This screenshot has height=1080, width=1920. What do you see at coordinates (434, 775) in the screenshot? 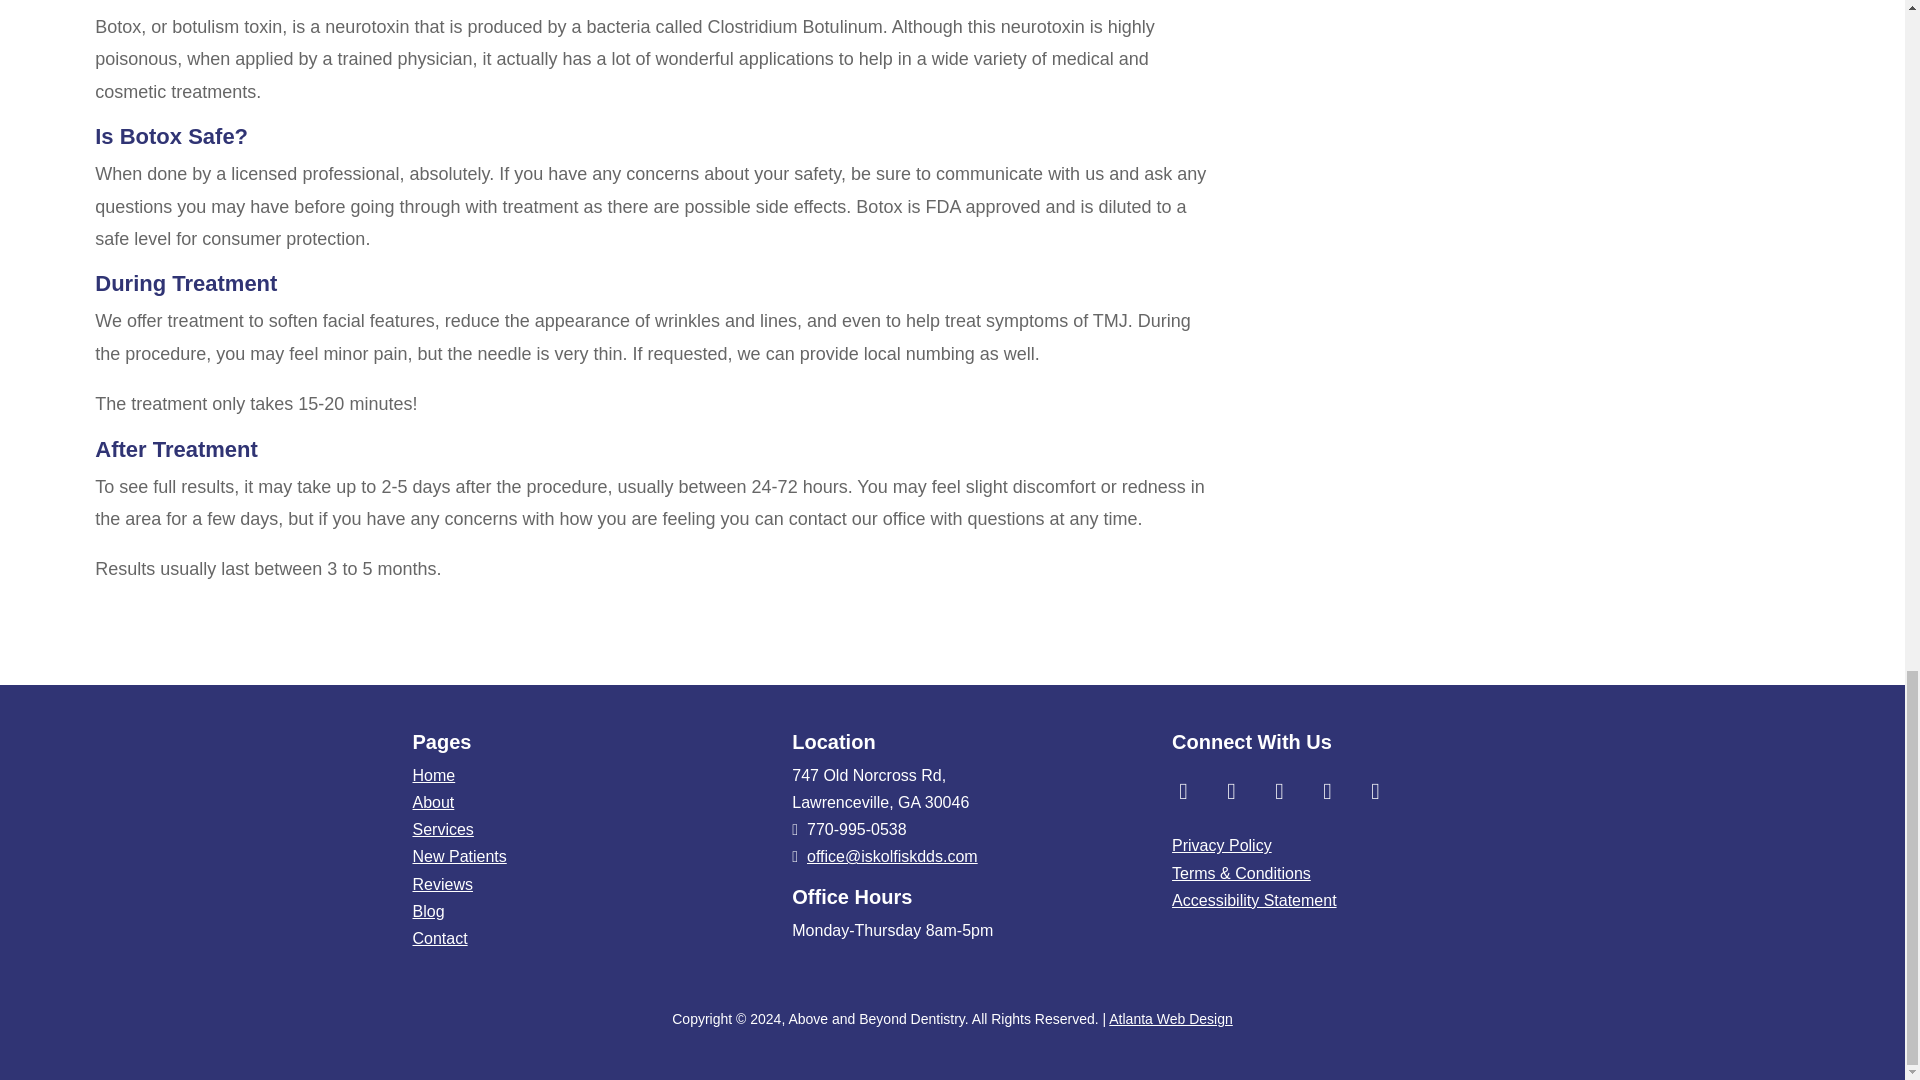
I see `Home` at bounding box center [434, 775].